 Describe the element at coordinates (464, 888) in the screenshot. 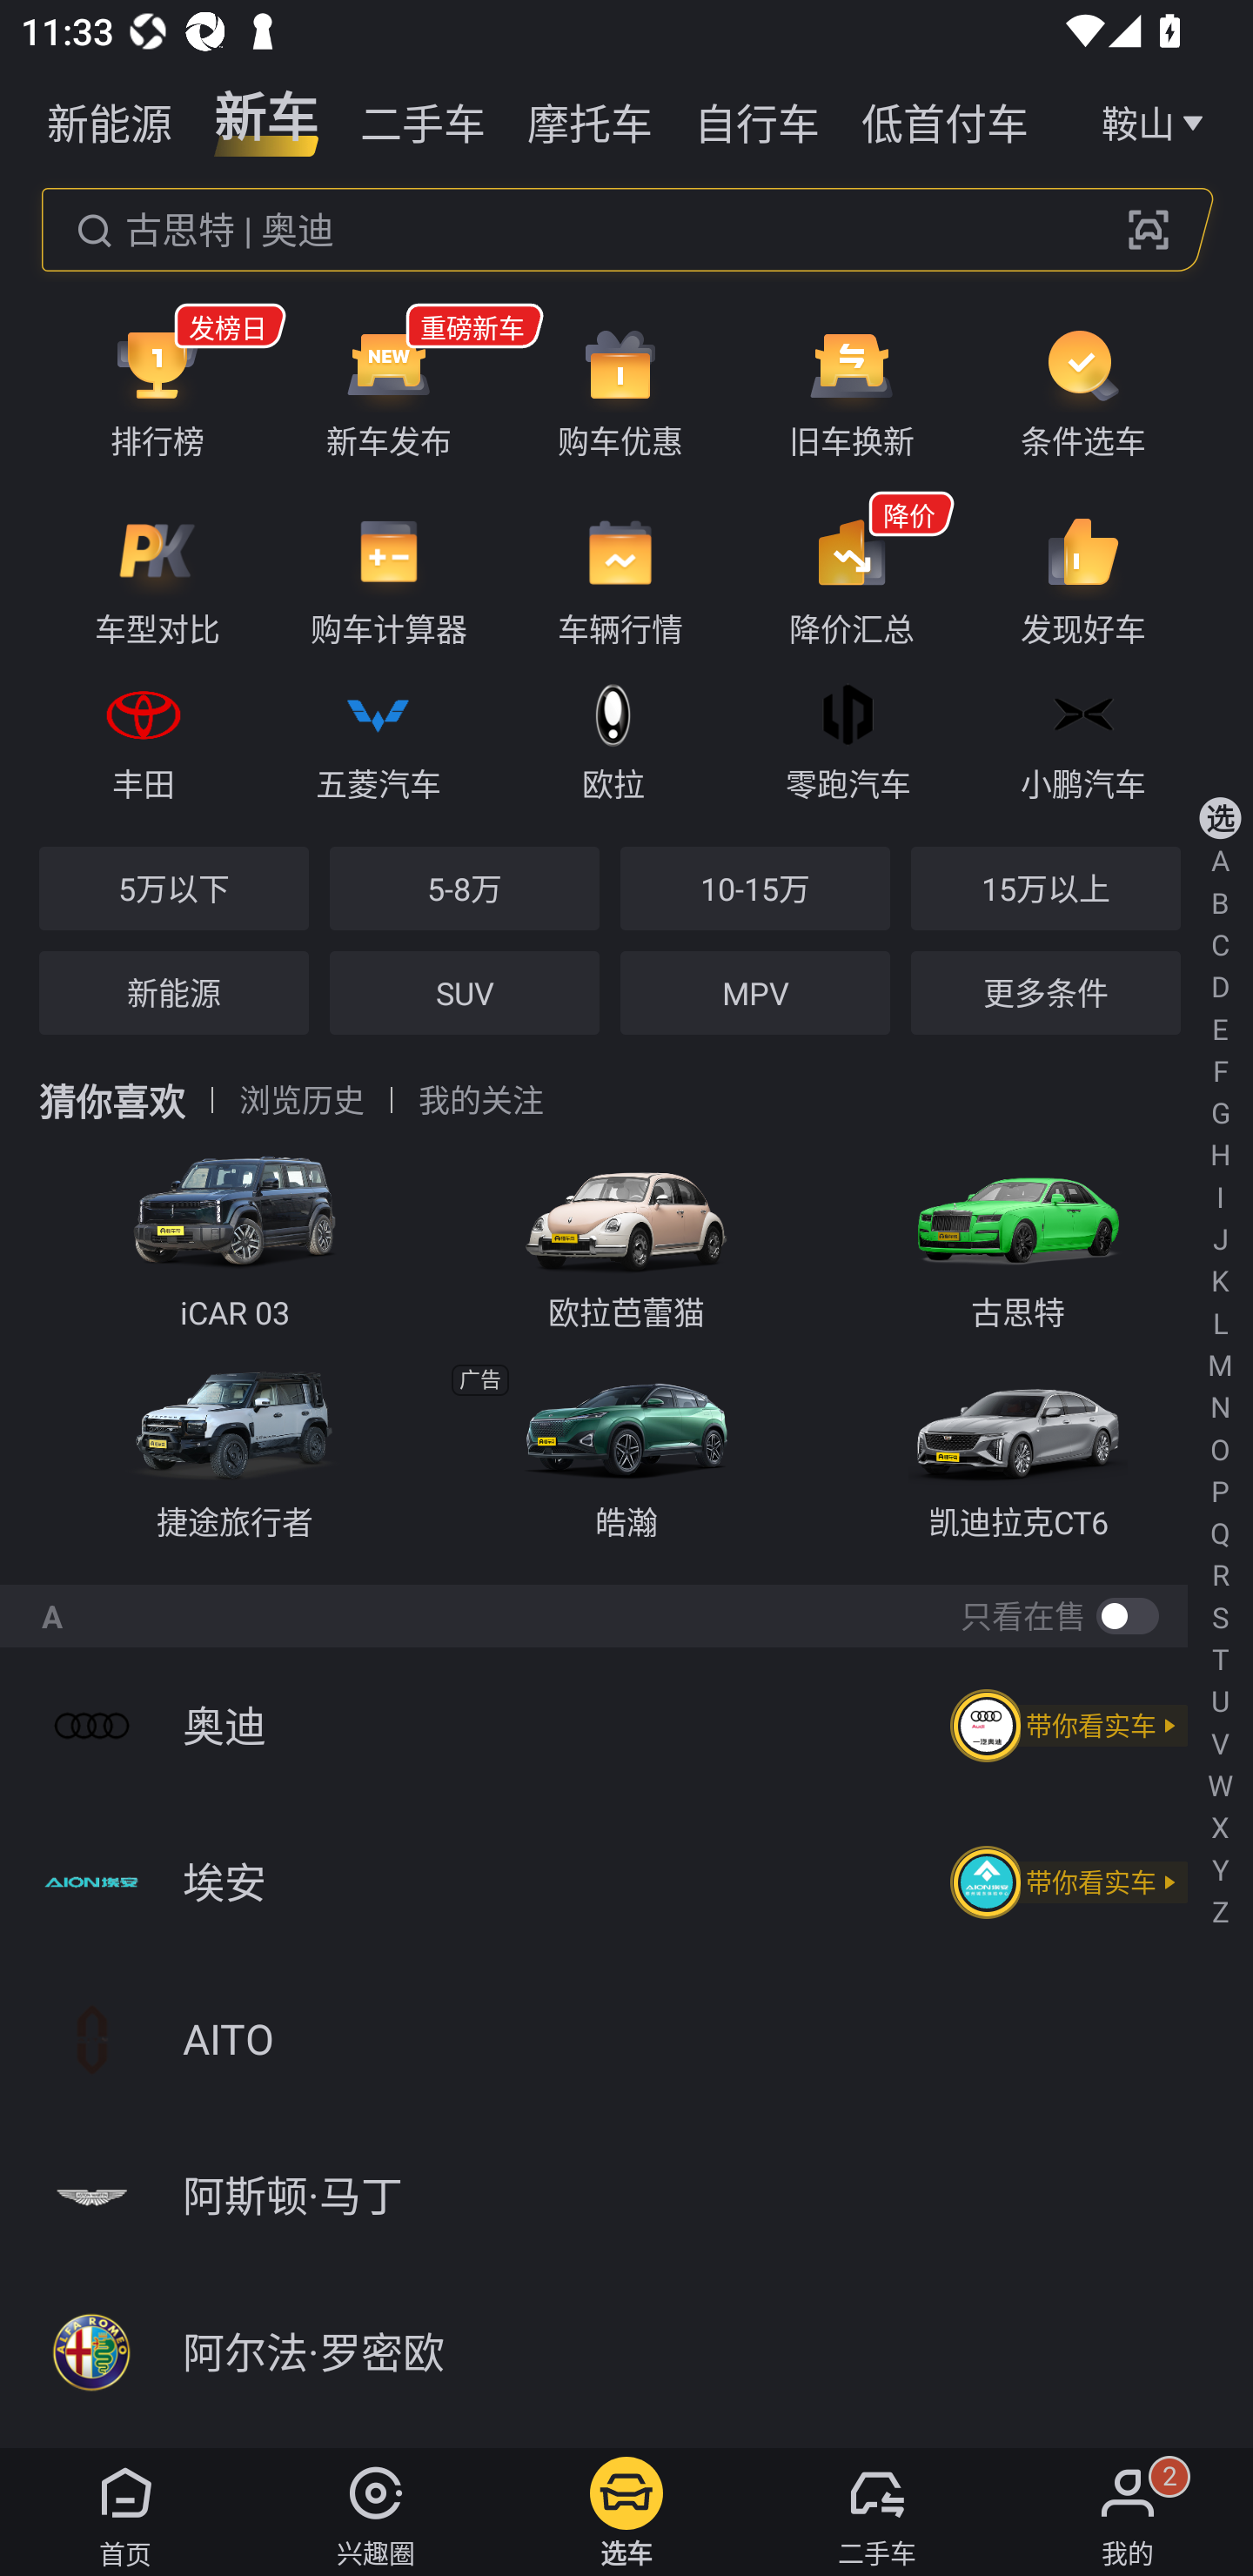

I see `5-8万` at that location.